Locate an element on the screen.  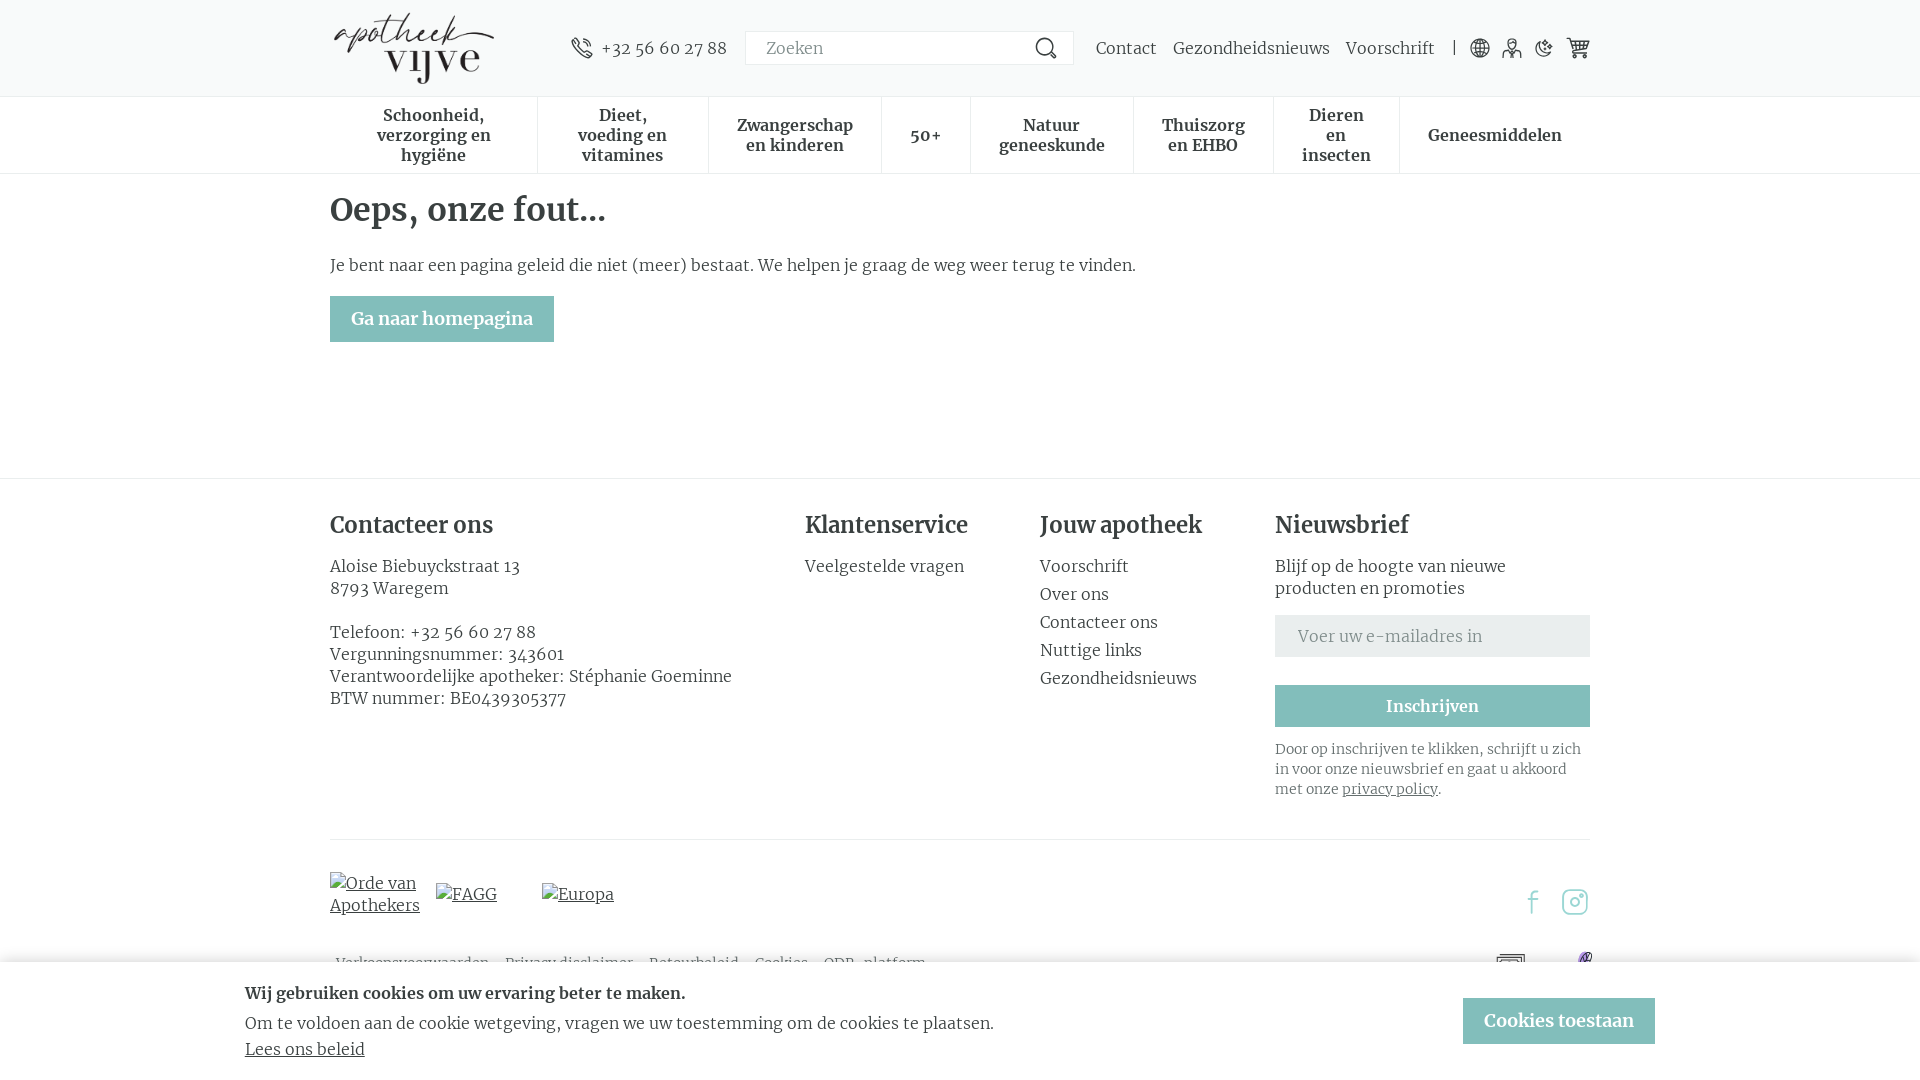
Voorschrift is located at coordinates (1390, 48).